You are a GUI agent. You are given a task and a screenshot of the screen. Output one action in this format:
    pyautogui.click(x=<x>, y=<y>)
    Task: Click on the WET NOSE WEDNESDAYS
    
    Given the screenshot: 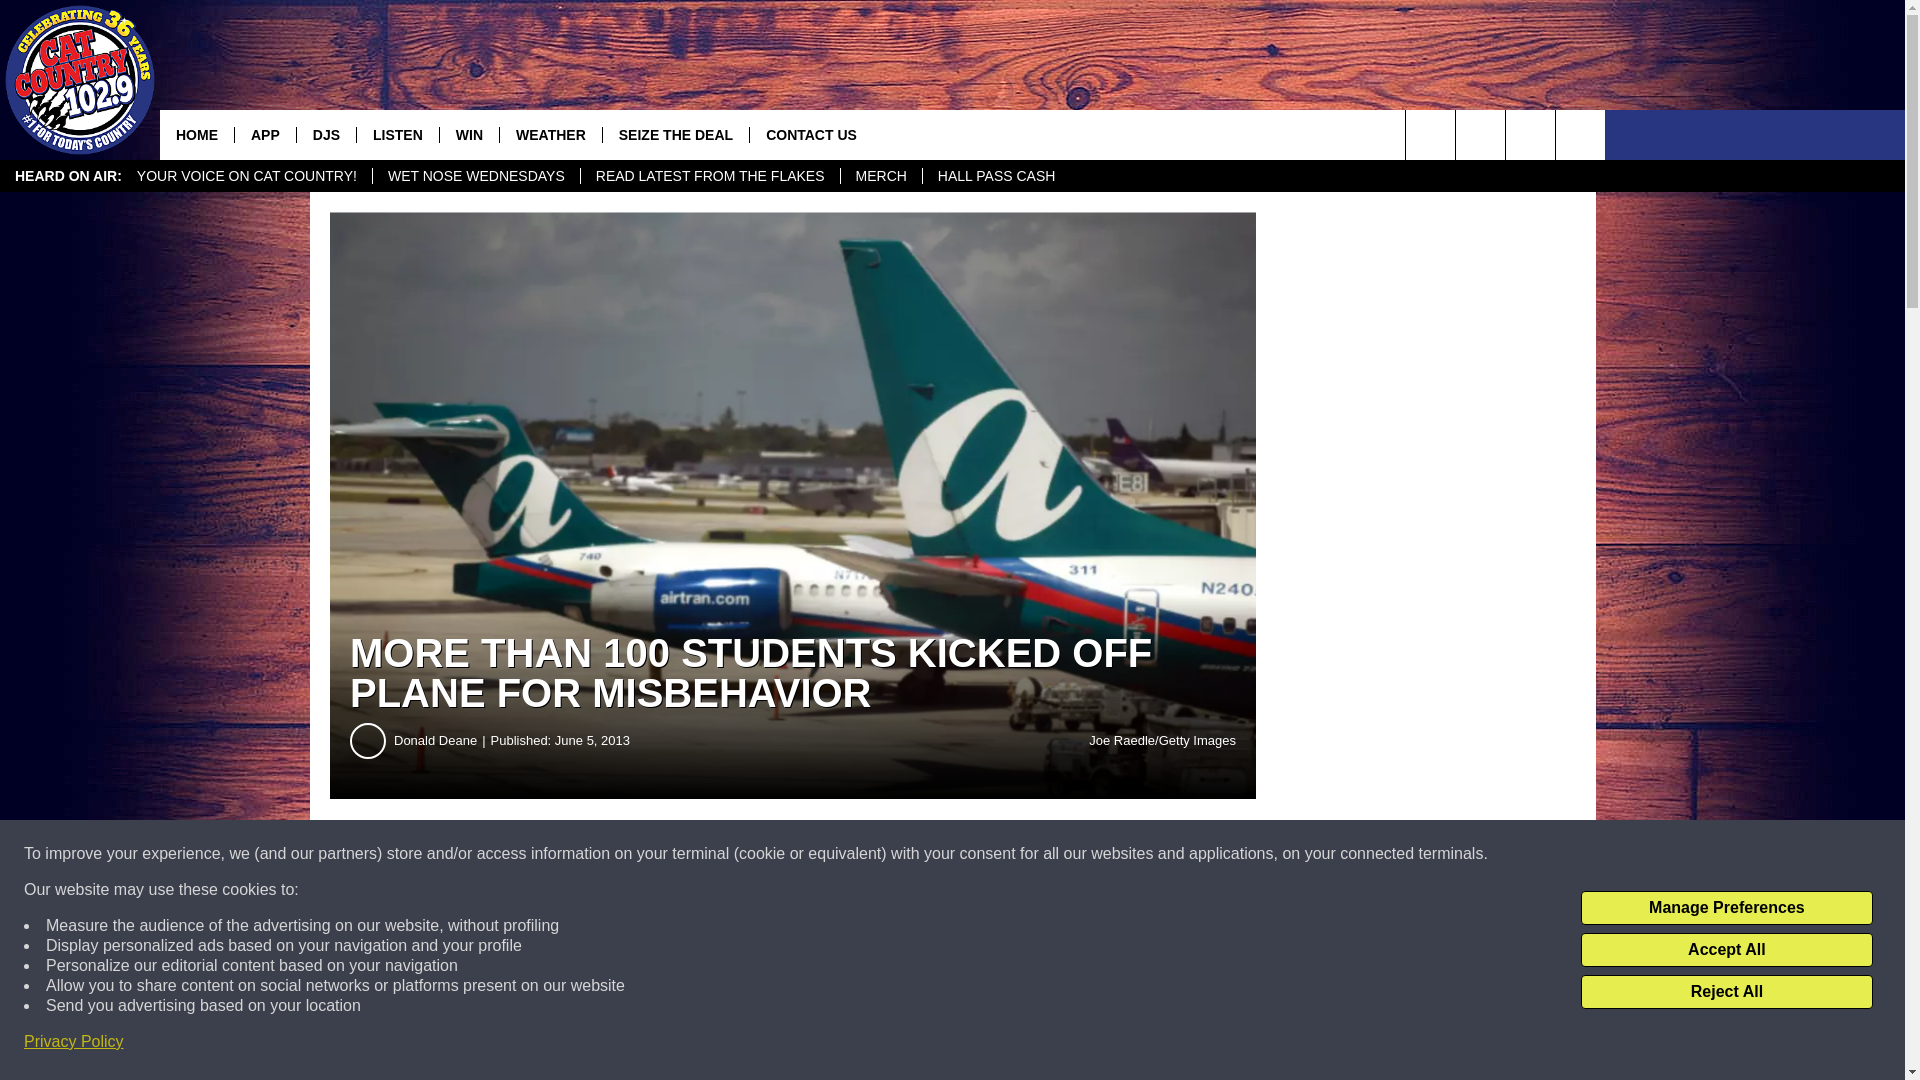 What is the action you would take?
    pyautogui.click(x=476, y=176)
    